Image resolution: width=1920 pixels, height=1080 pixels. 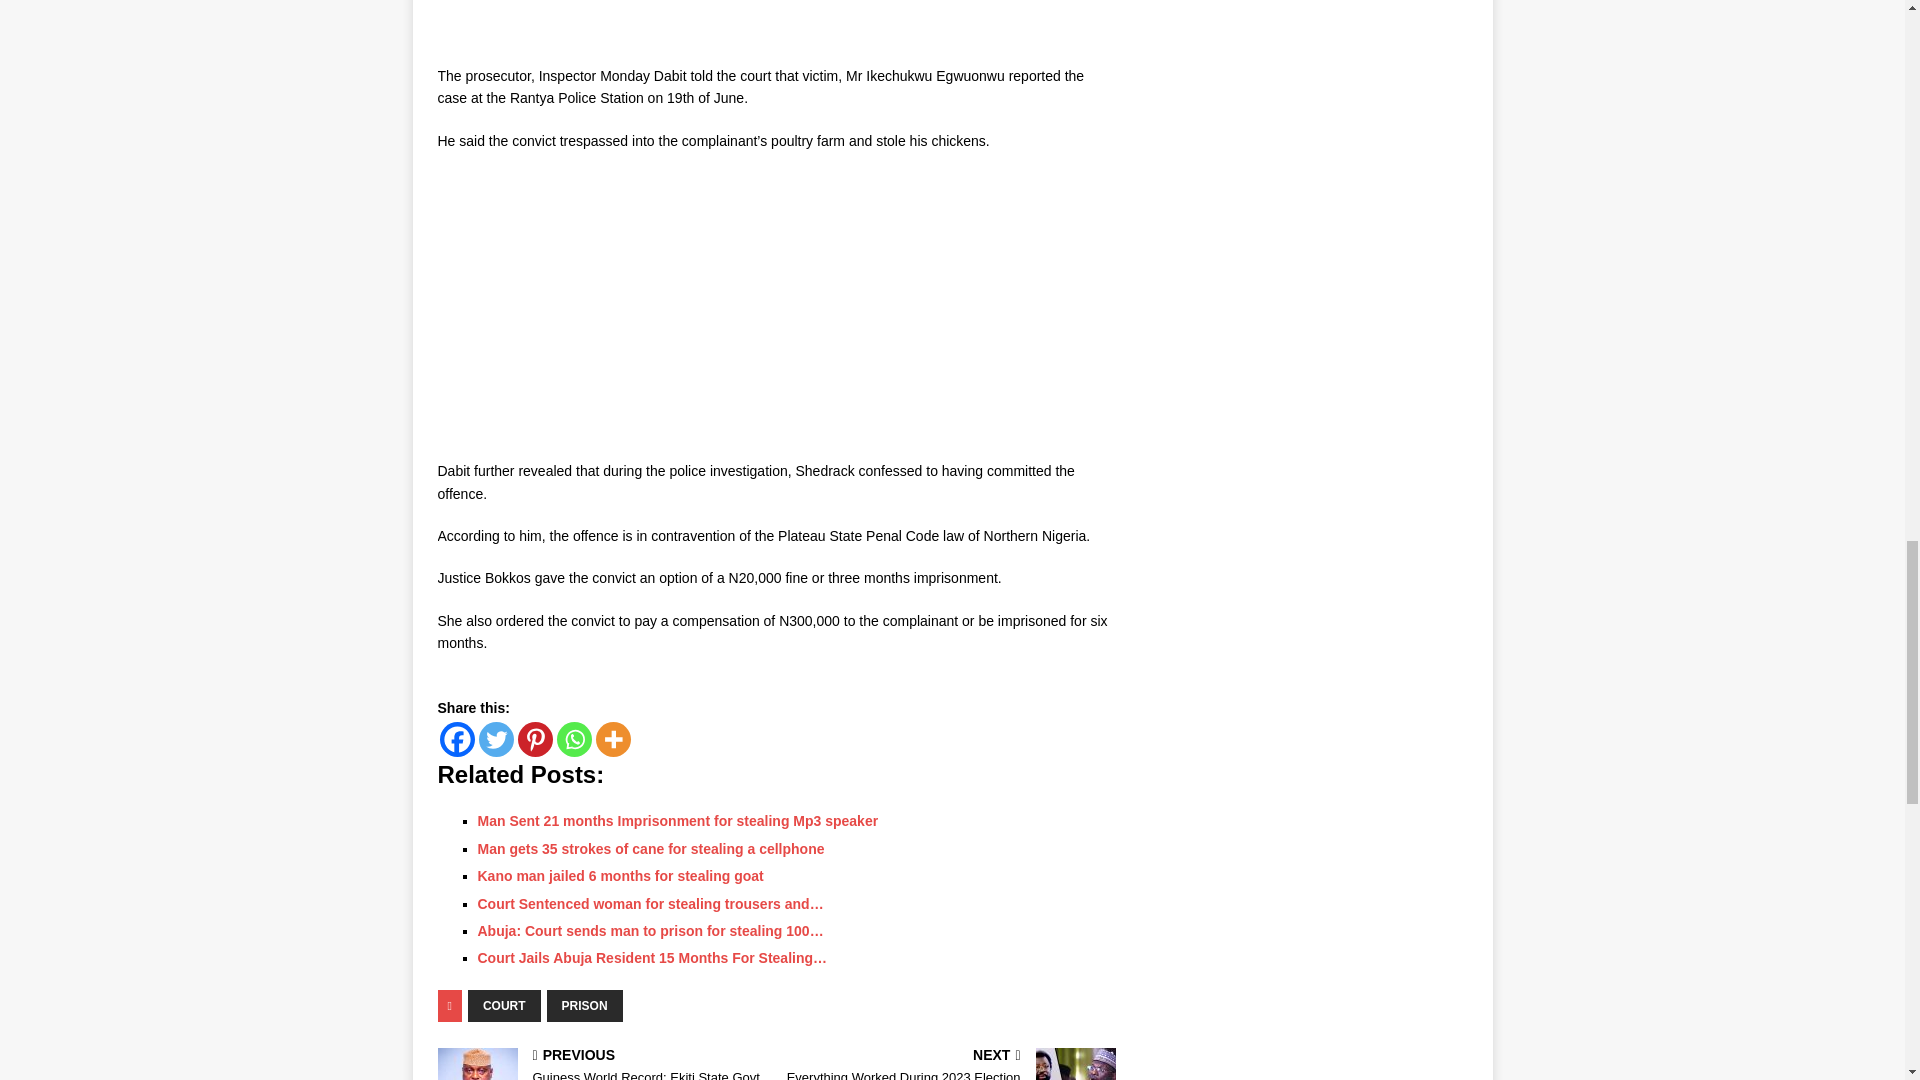 What do you see at coordinates (584, 1006) in the screenshot?
I see `PRISON` at bounding box center [584, 1006].